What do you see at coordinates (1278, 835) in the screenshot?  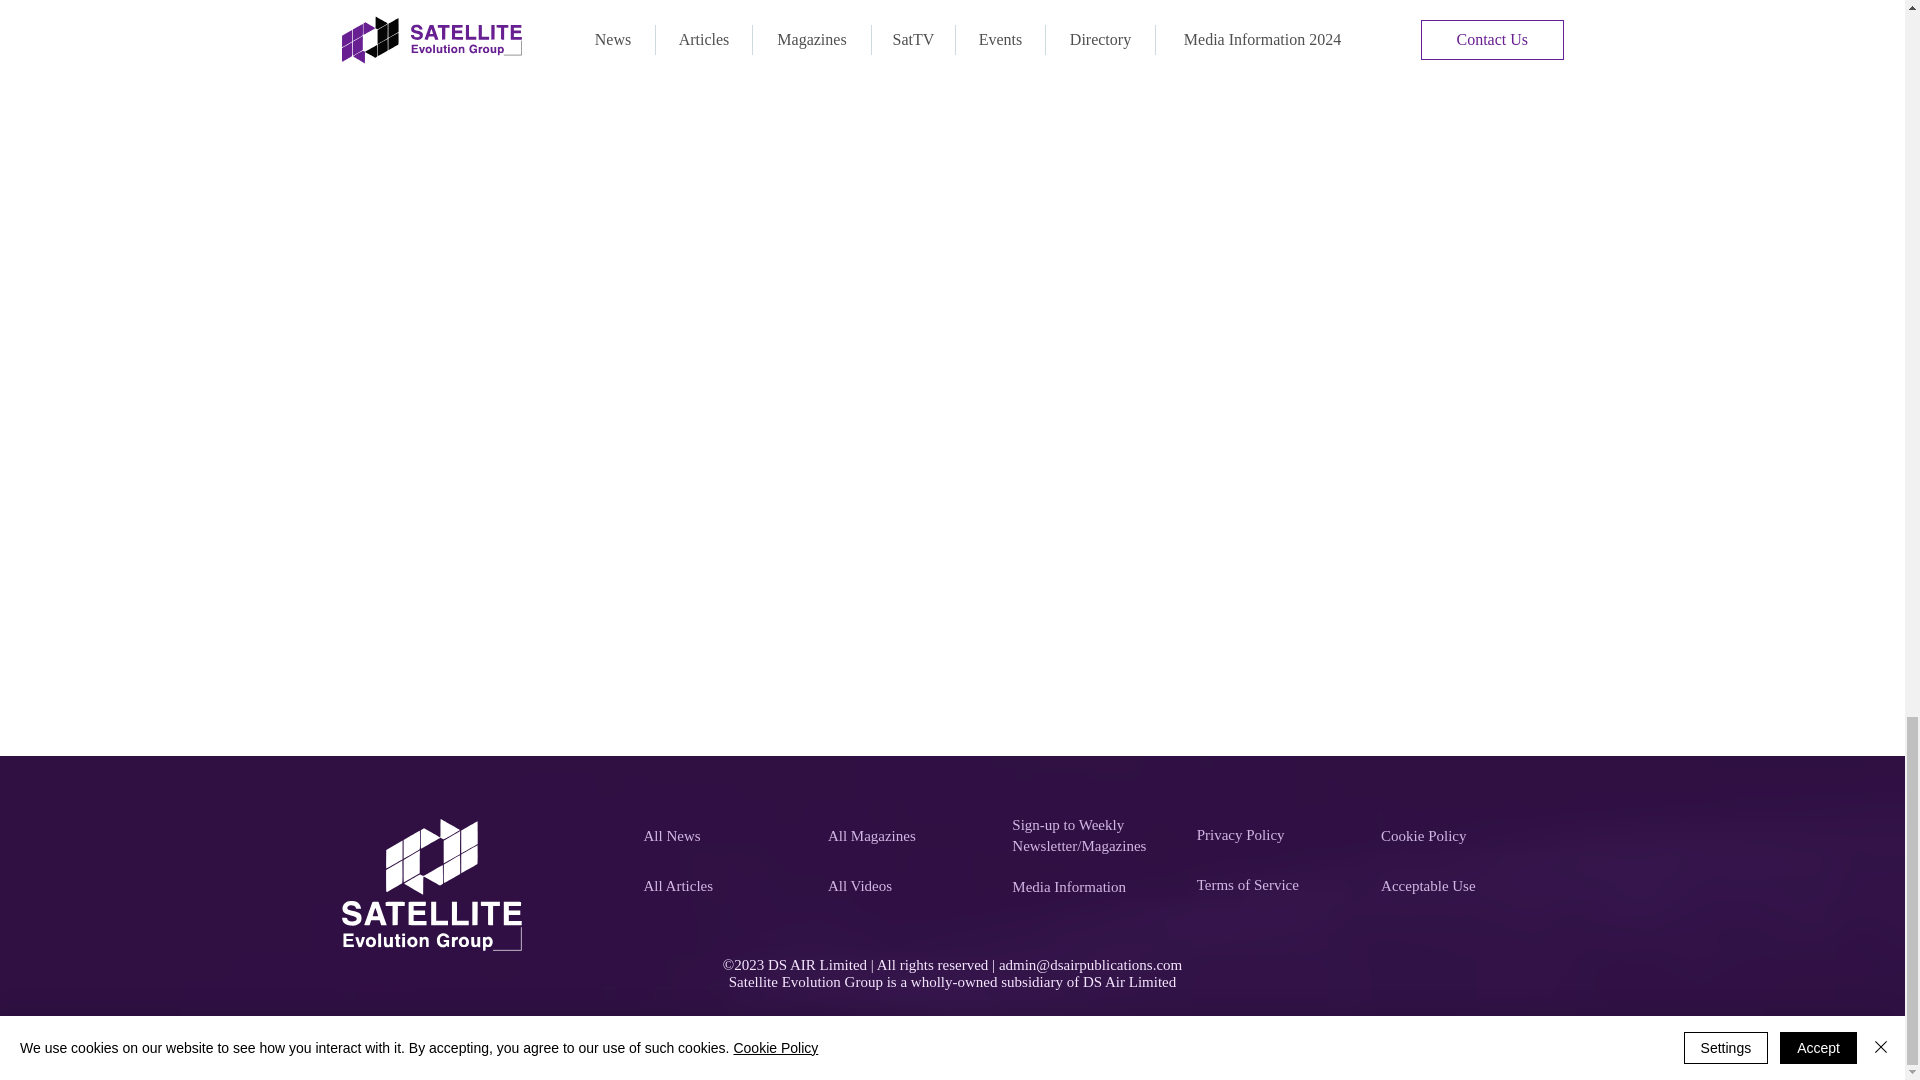 I see `Privacy Policy` at bounding box center [1278, 835].